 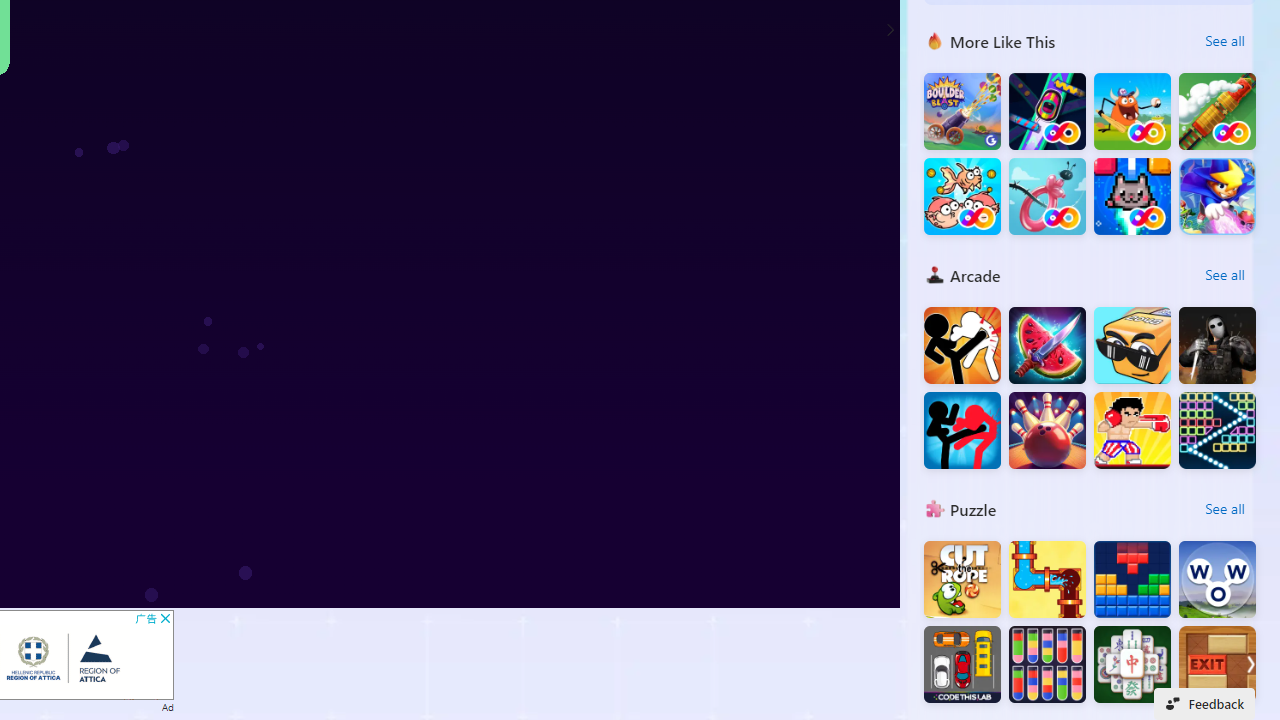 What do you see at coordinates (962, 346) in the screenshot?
I see `Stickman Fighter : Mega Brawl` at bounding box center [962, 346].